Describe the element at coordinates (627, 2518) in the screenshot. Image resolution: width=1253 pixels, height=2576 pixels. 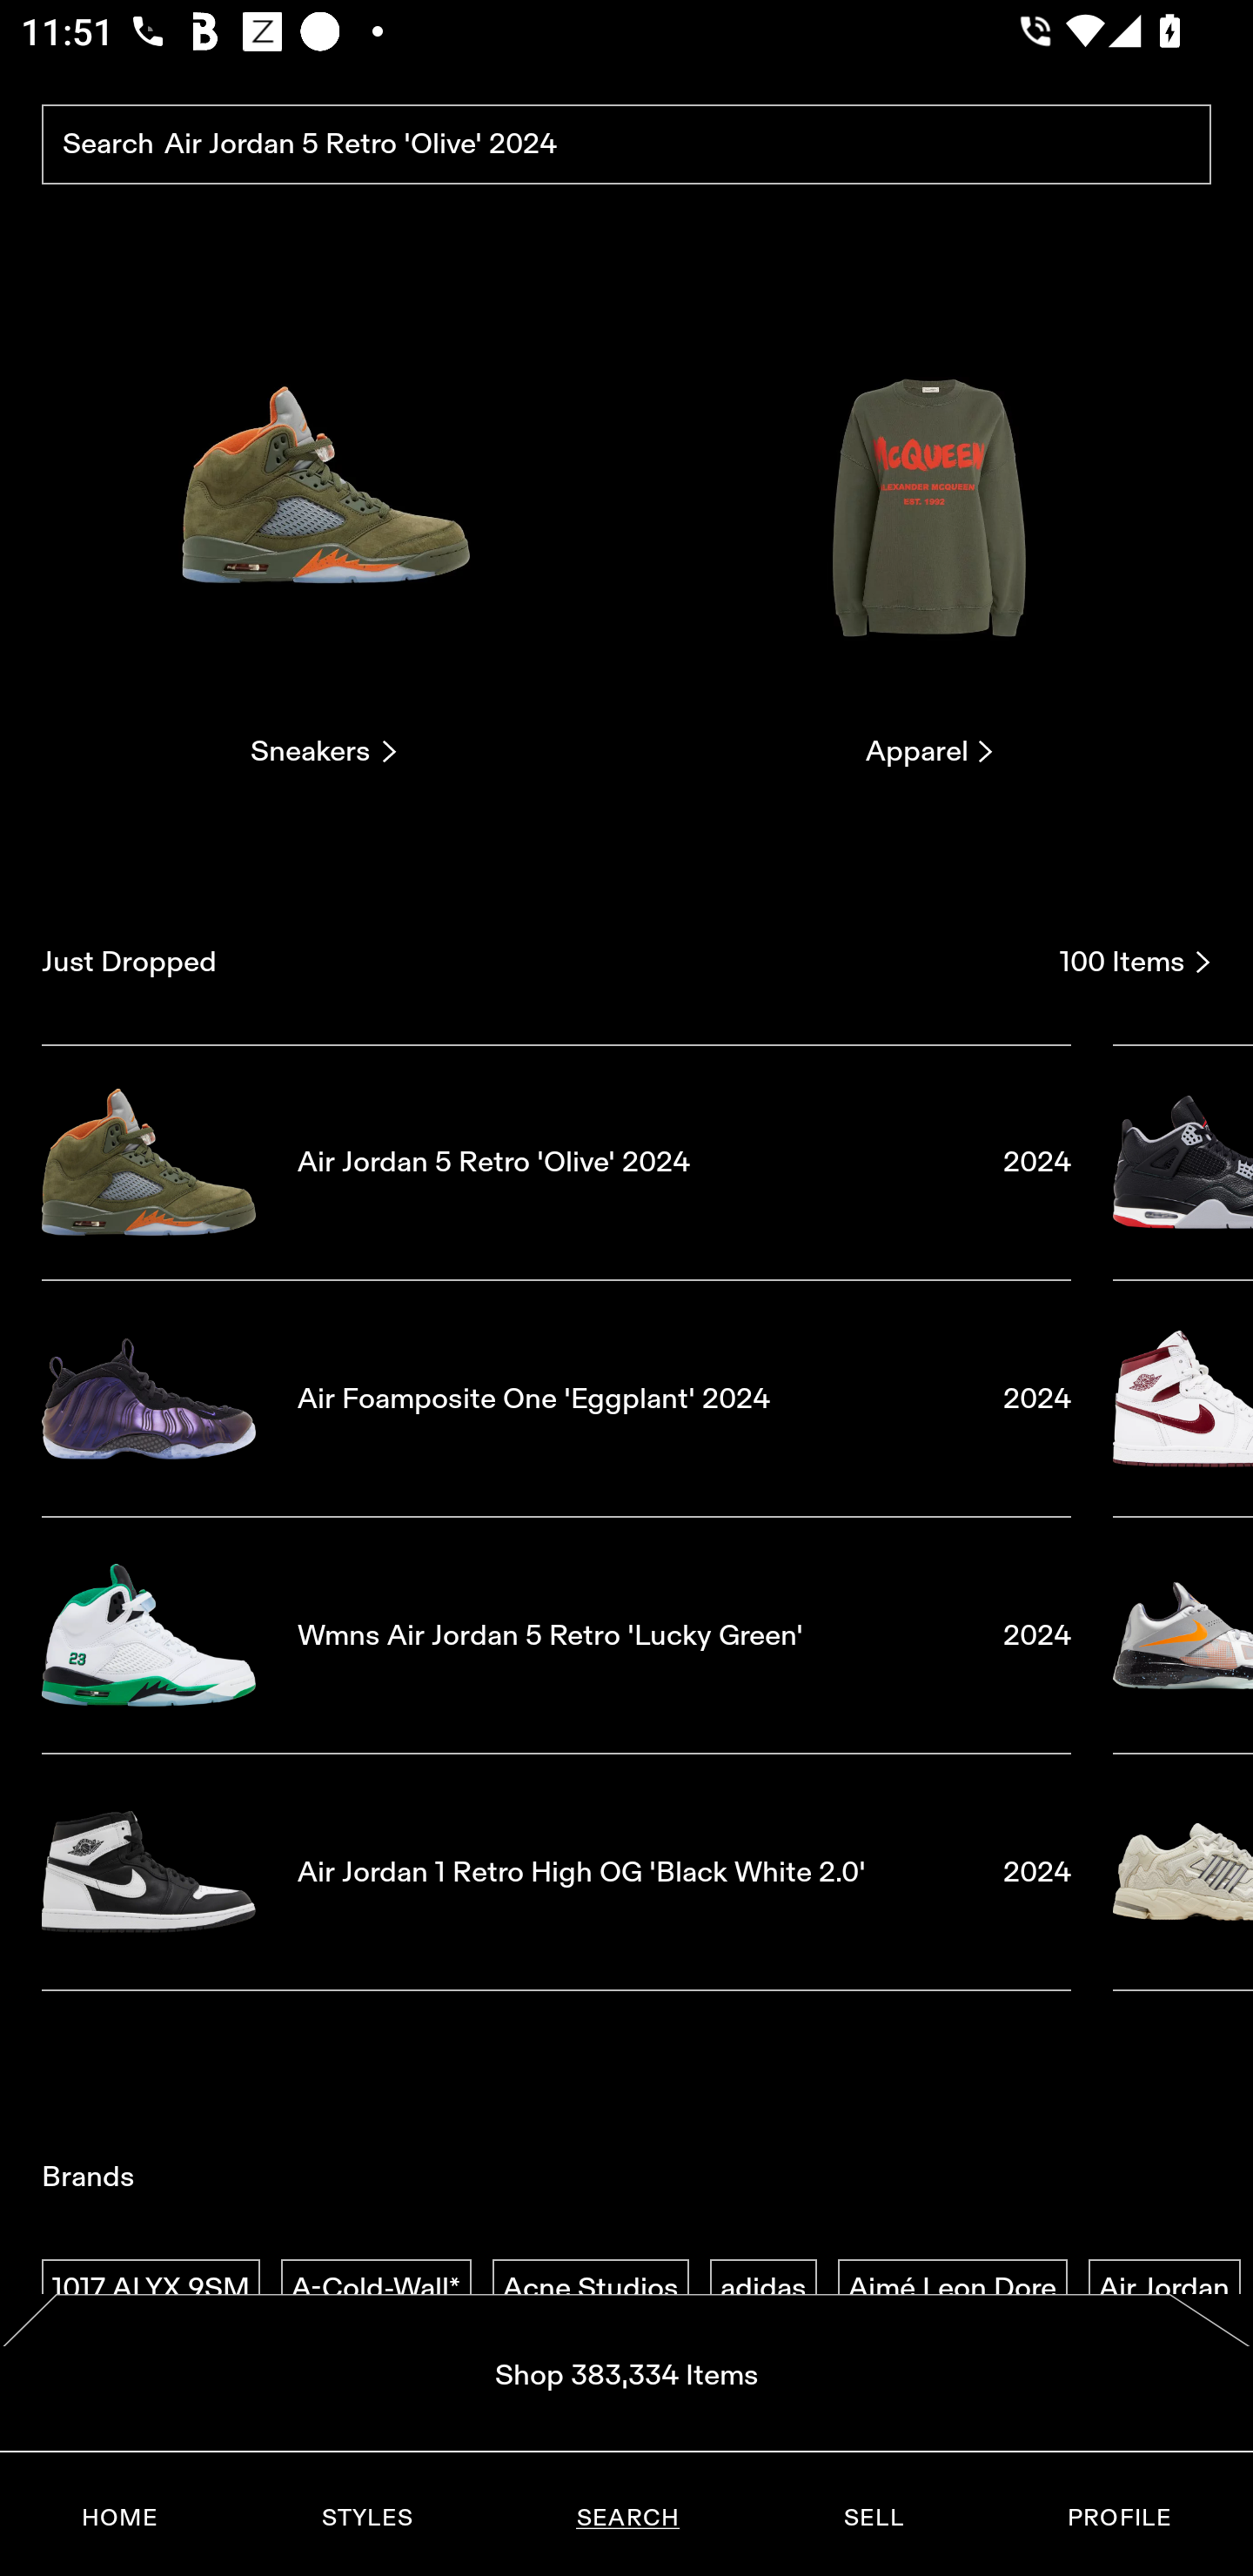
I see `SEARCH` at that location.